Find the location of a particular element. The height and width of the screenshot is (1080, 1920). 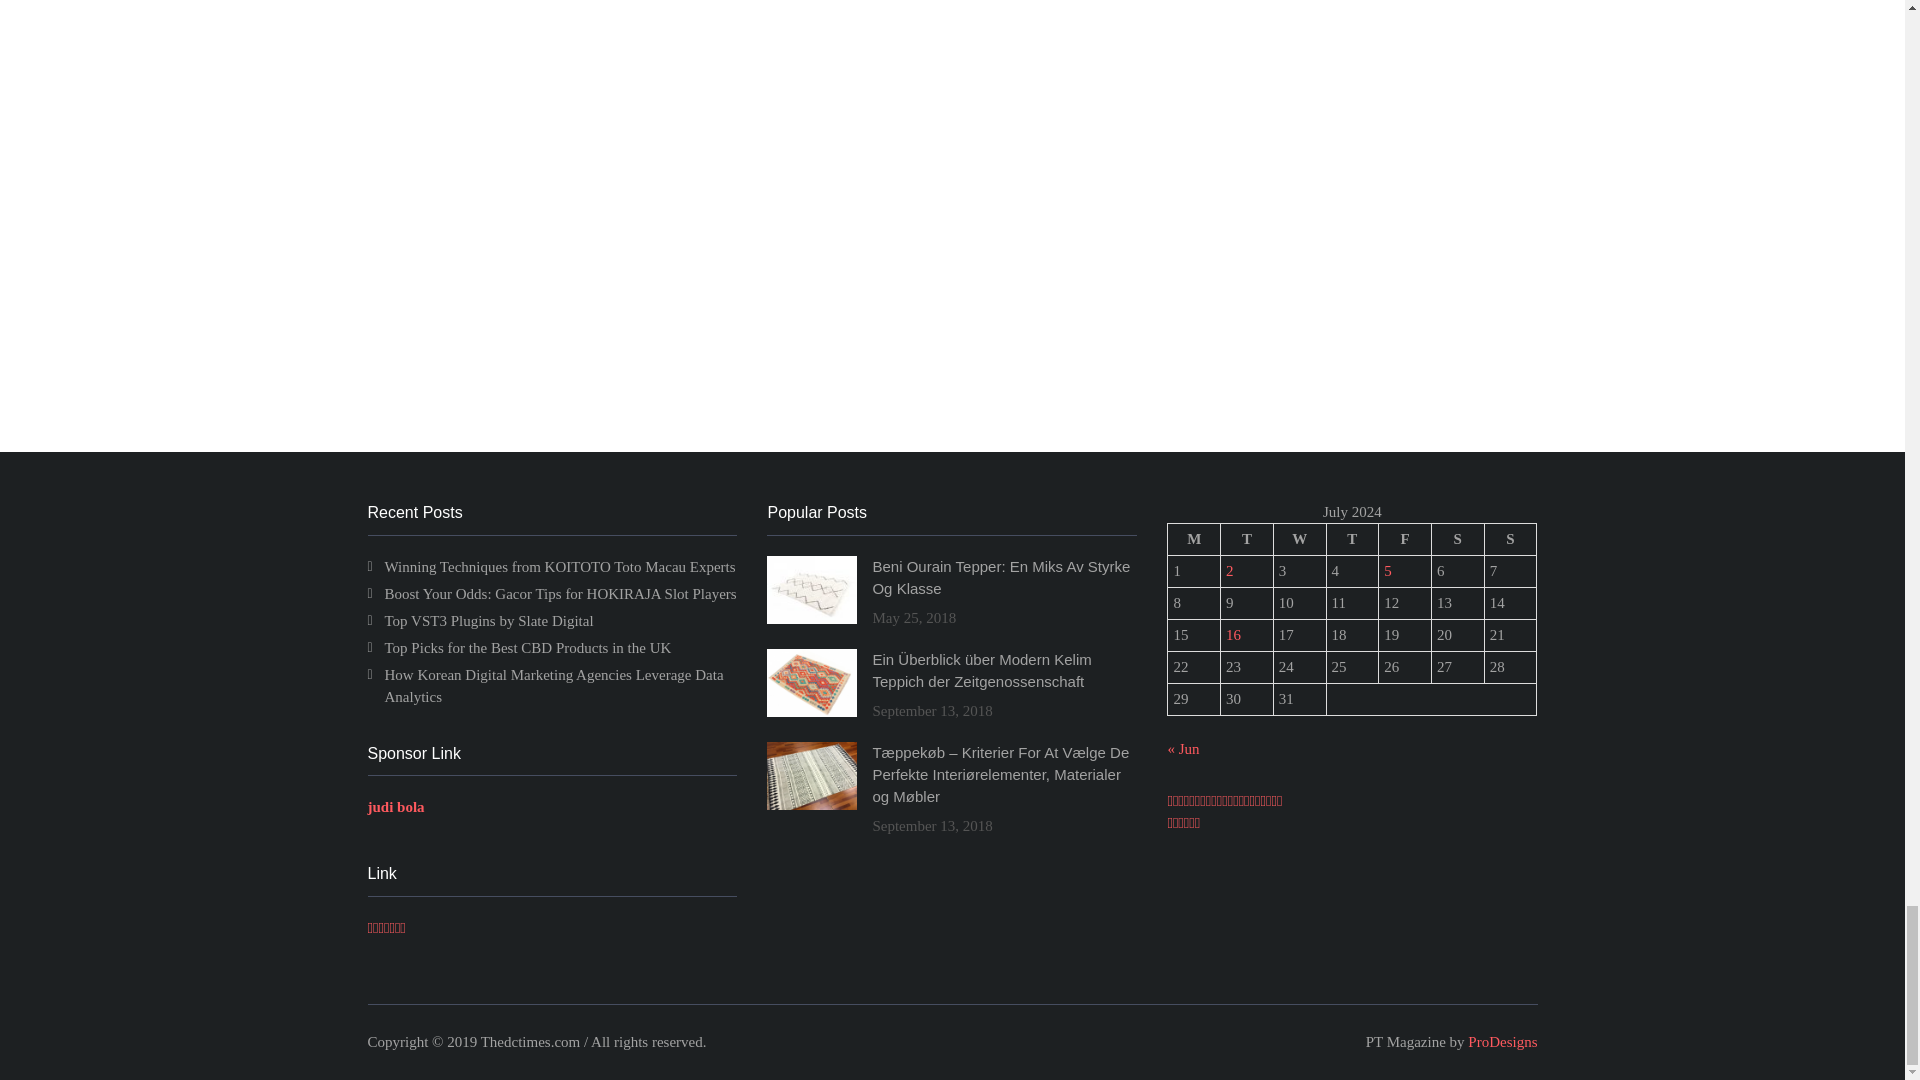

Friday is located at coordinates (1405, 540).